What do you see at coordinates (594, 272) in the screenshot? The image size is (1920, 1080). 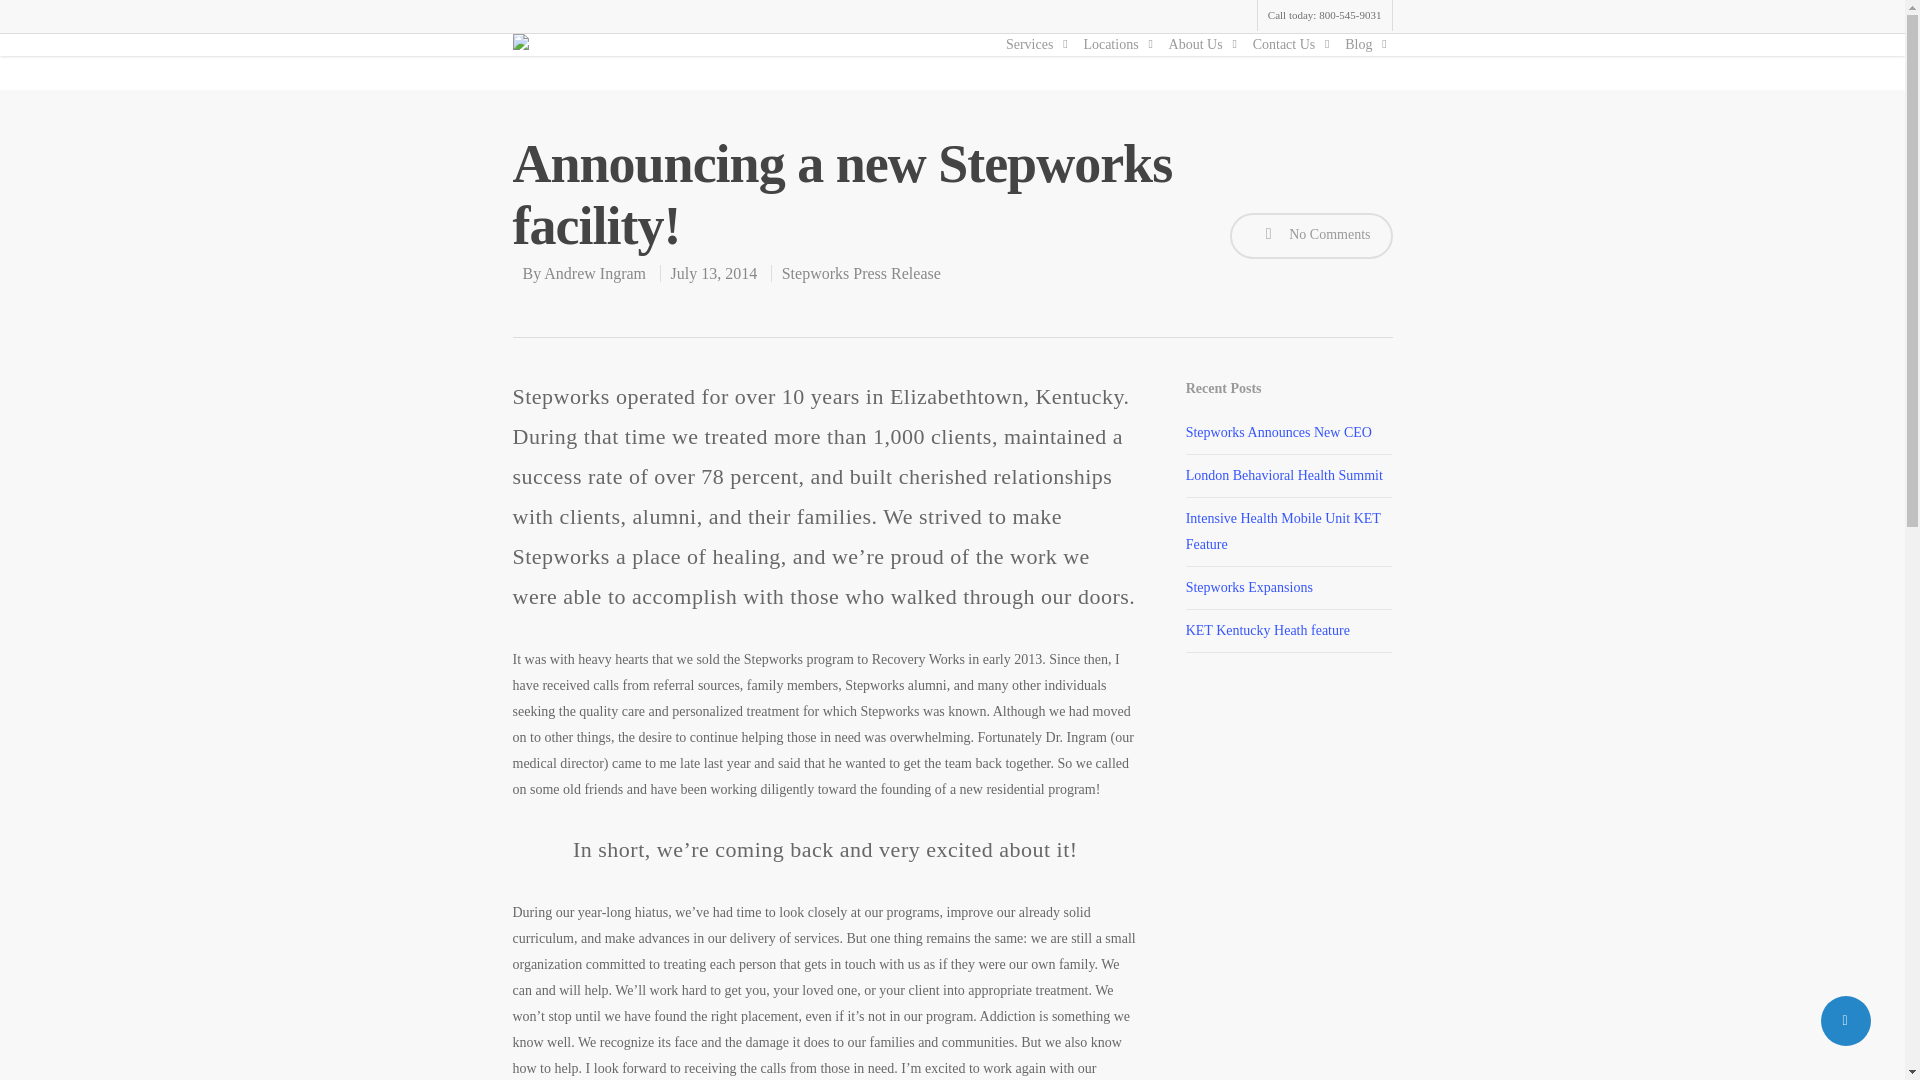 I see `Posts by Andrew Ingram` at bounding box center [594, 272].